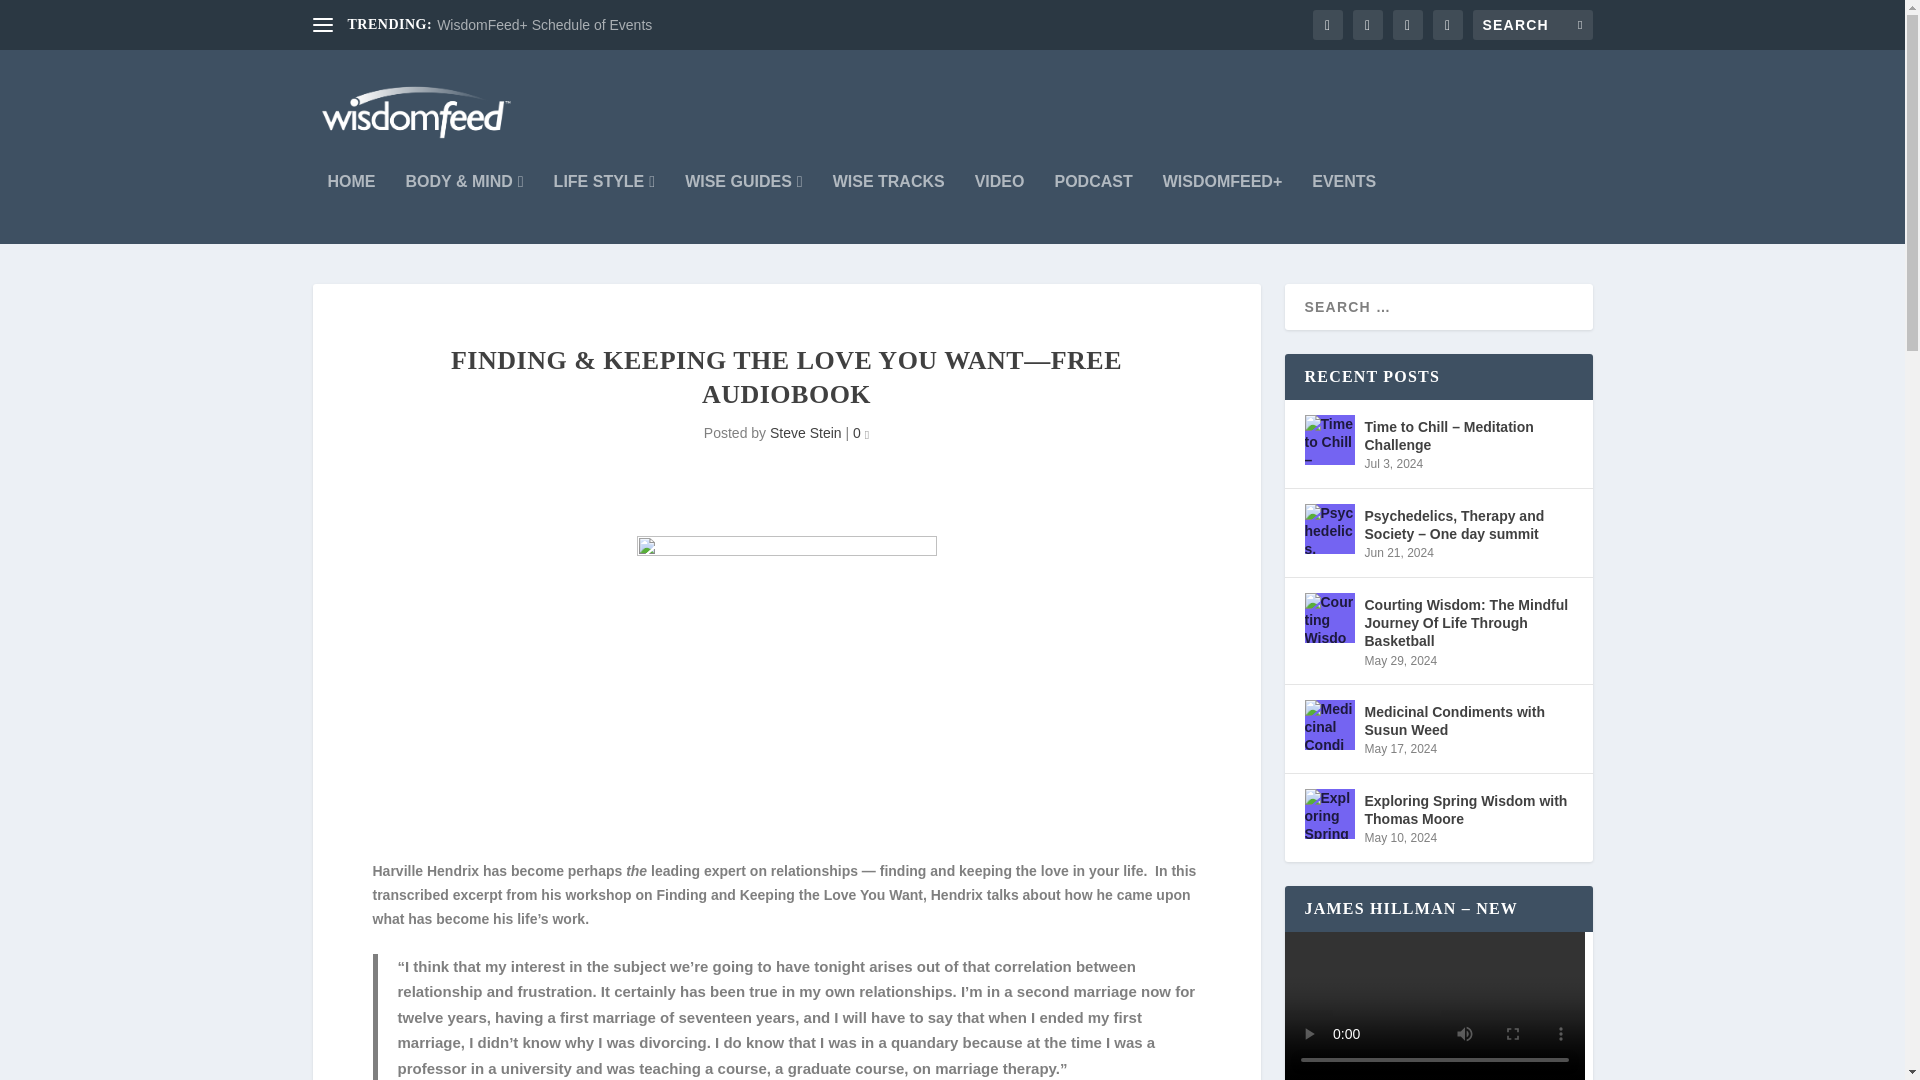 The height and width of the screenshot is (1080, 1920). Describe the element at coordinates (605, 208) in the screenshot. I see `LIFE STYLE` at that location.